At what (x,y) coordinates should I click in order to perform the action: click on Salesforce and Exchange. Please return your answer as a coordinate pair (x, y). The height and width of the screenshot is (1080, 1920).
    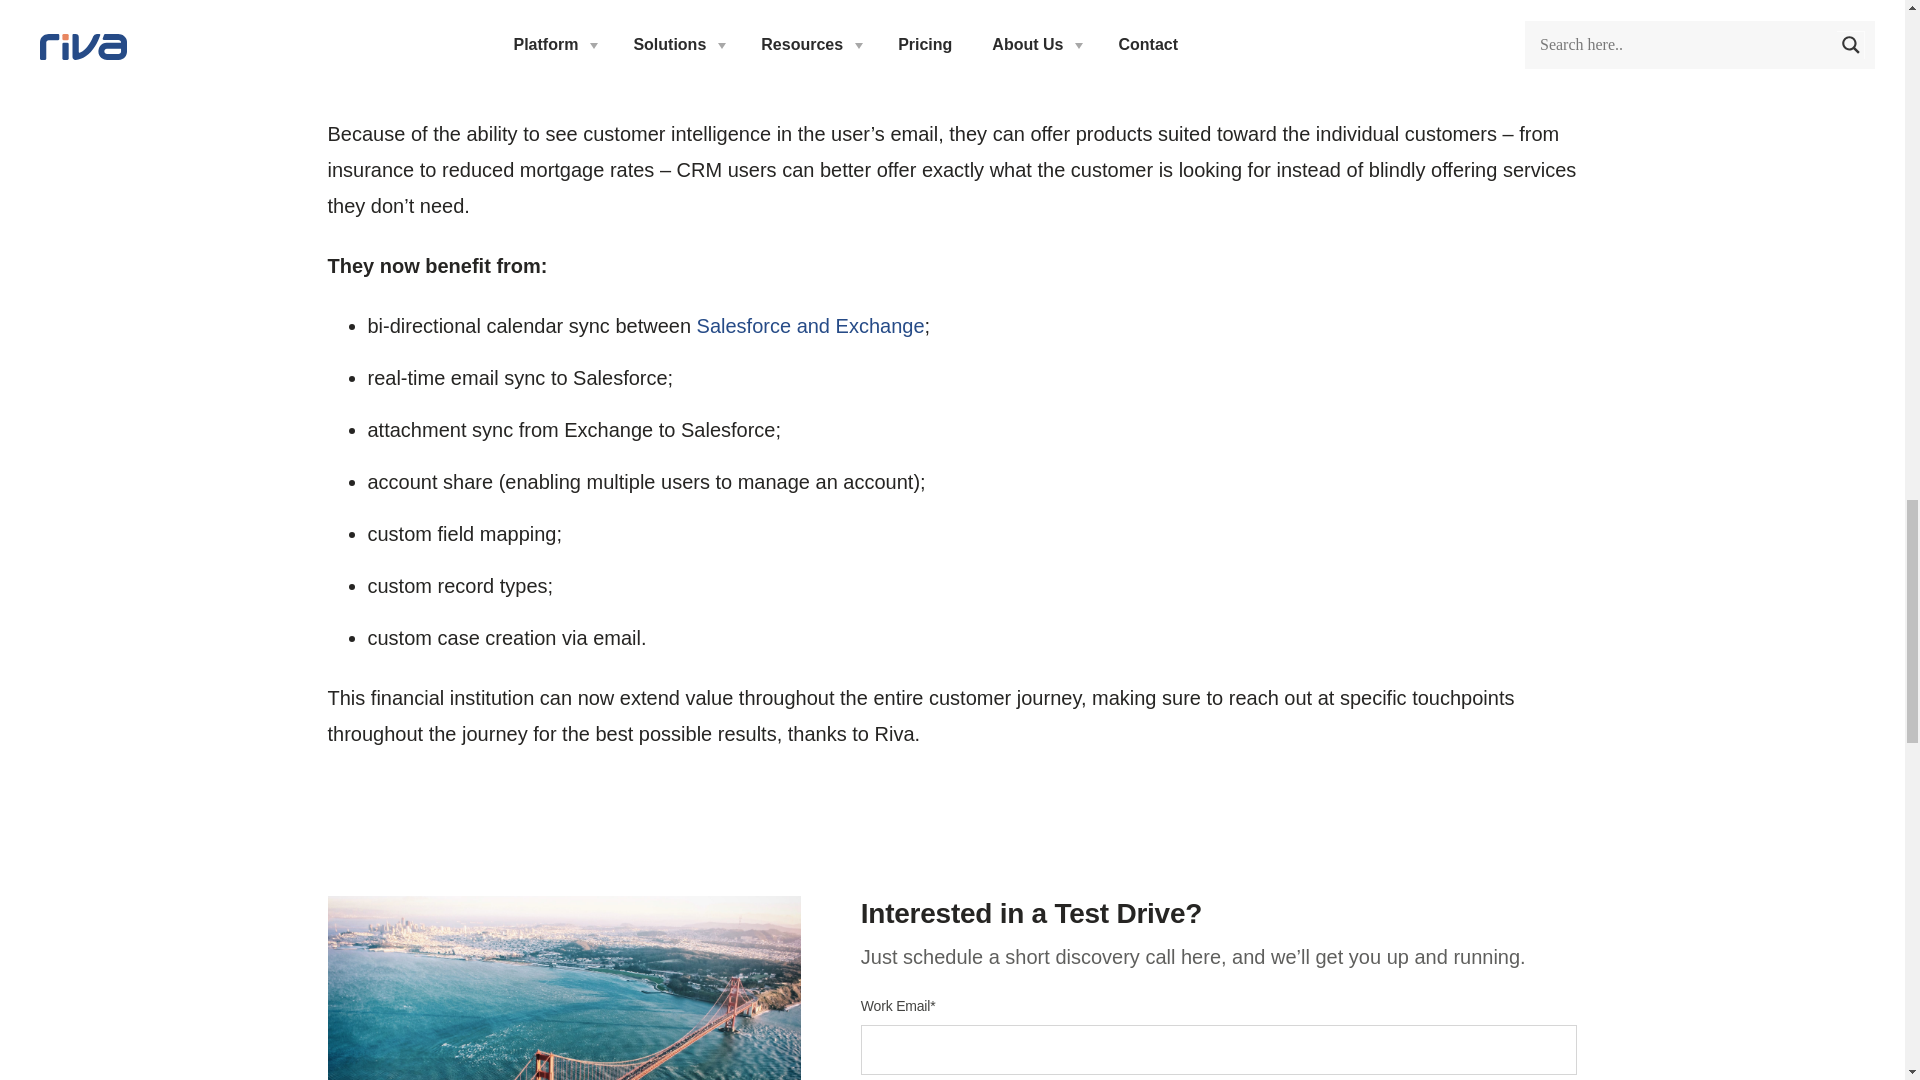
    Looking at the image, I should click on (810, 326).